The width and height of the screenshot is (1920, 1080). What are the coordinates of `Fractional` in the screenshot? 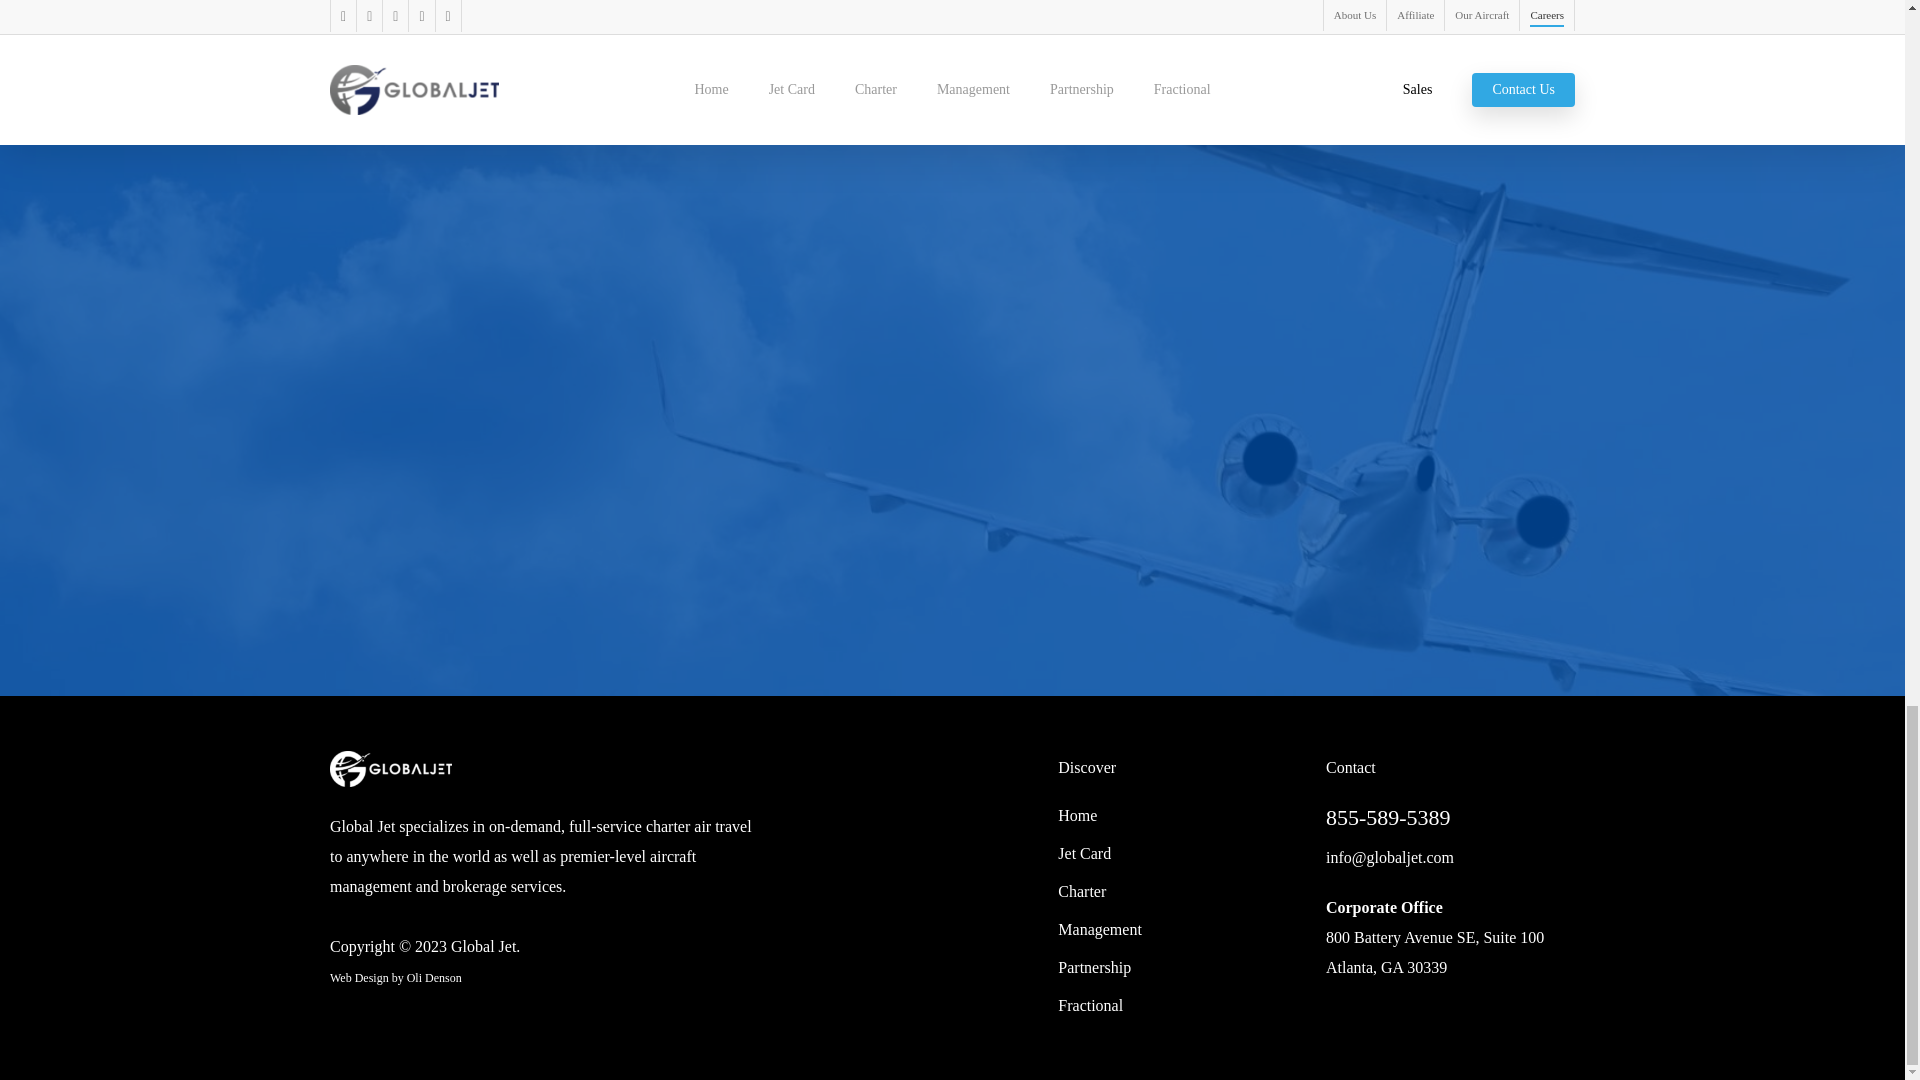 It's located at (1179, 1006).